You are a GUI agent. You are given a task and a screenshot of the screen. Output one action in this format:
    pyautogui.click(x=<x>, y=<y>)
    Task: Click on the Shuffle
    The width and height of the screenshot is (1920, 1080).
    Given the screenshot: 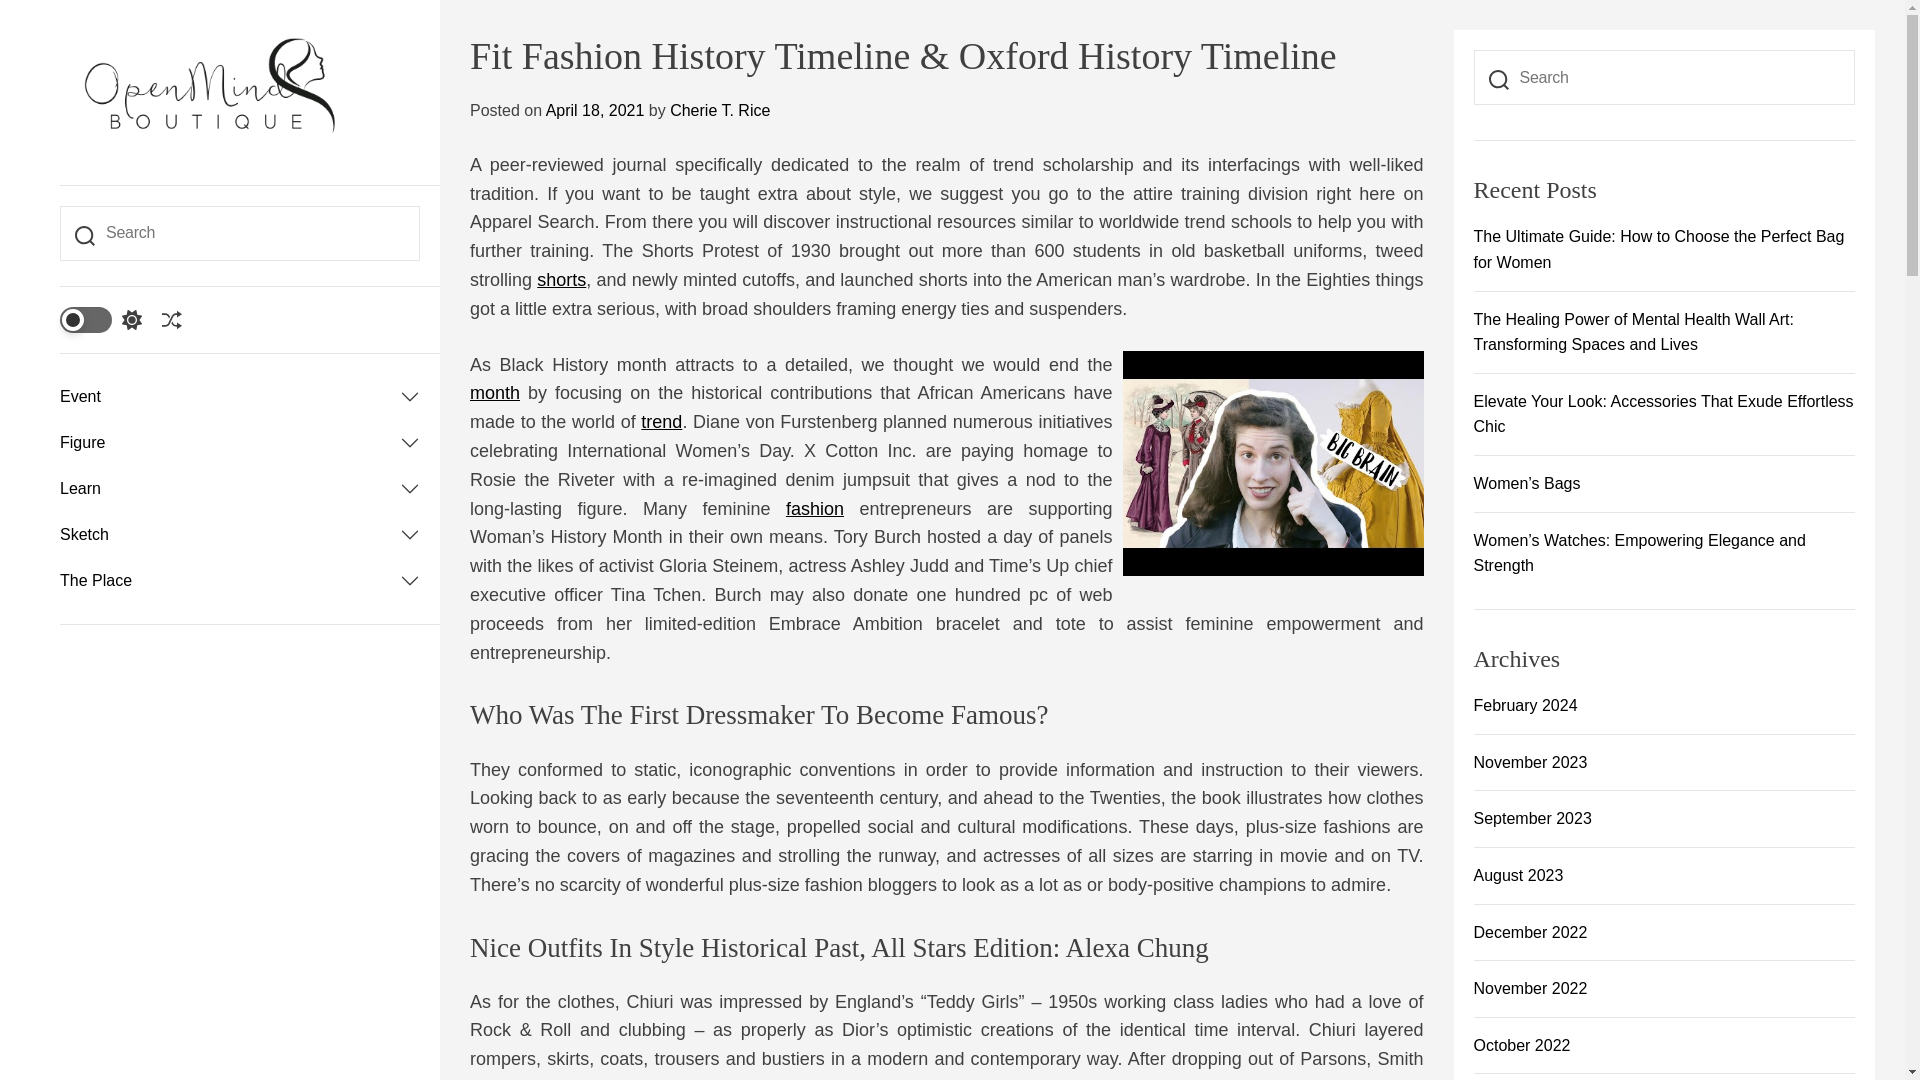 What is the action you would take?
    pyautogui.click(x=172, y=320)
    